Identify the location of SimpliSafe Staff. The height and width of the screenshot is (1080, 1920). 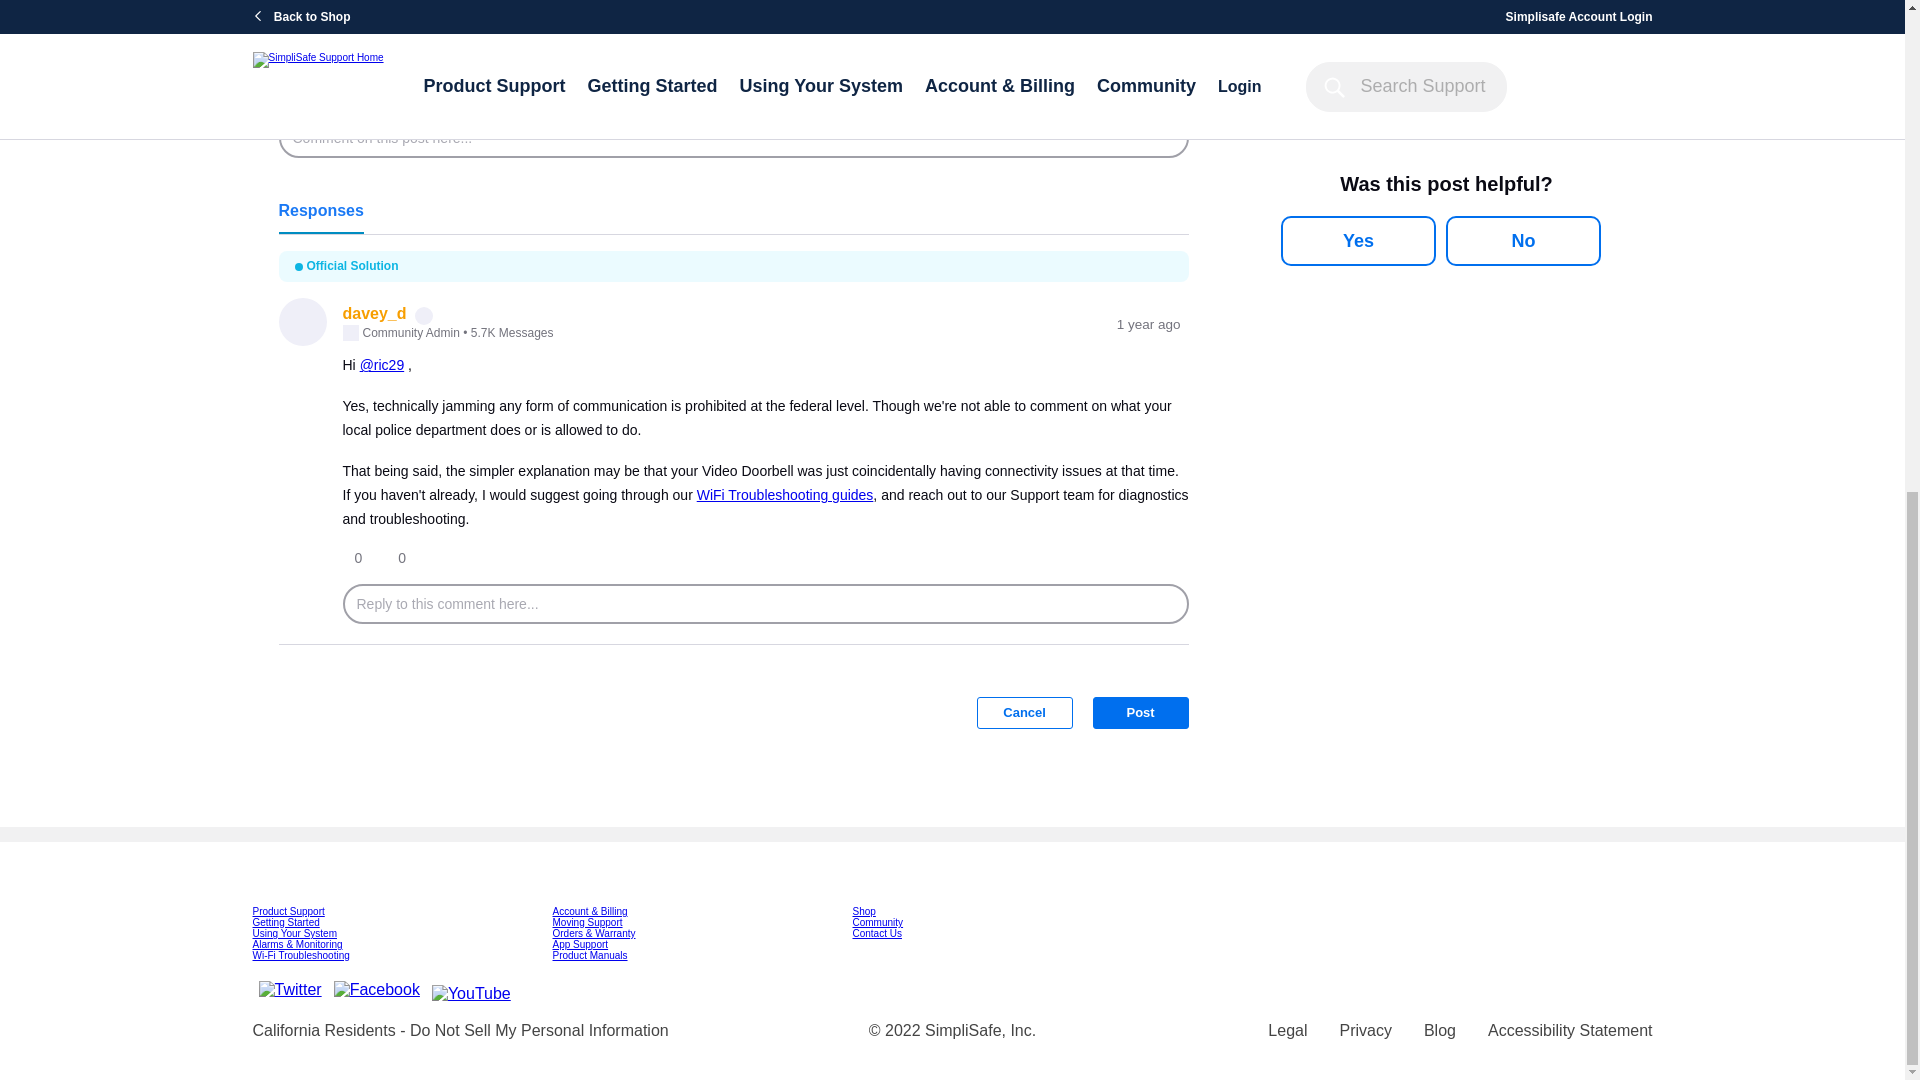
(424, 316).